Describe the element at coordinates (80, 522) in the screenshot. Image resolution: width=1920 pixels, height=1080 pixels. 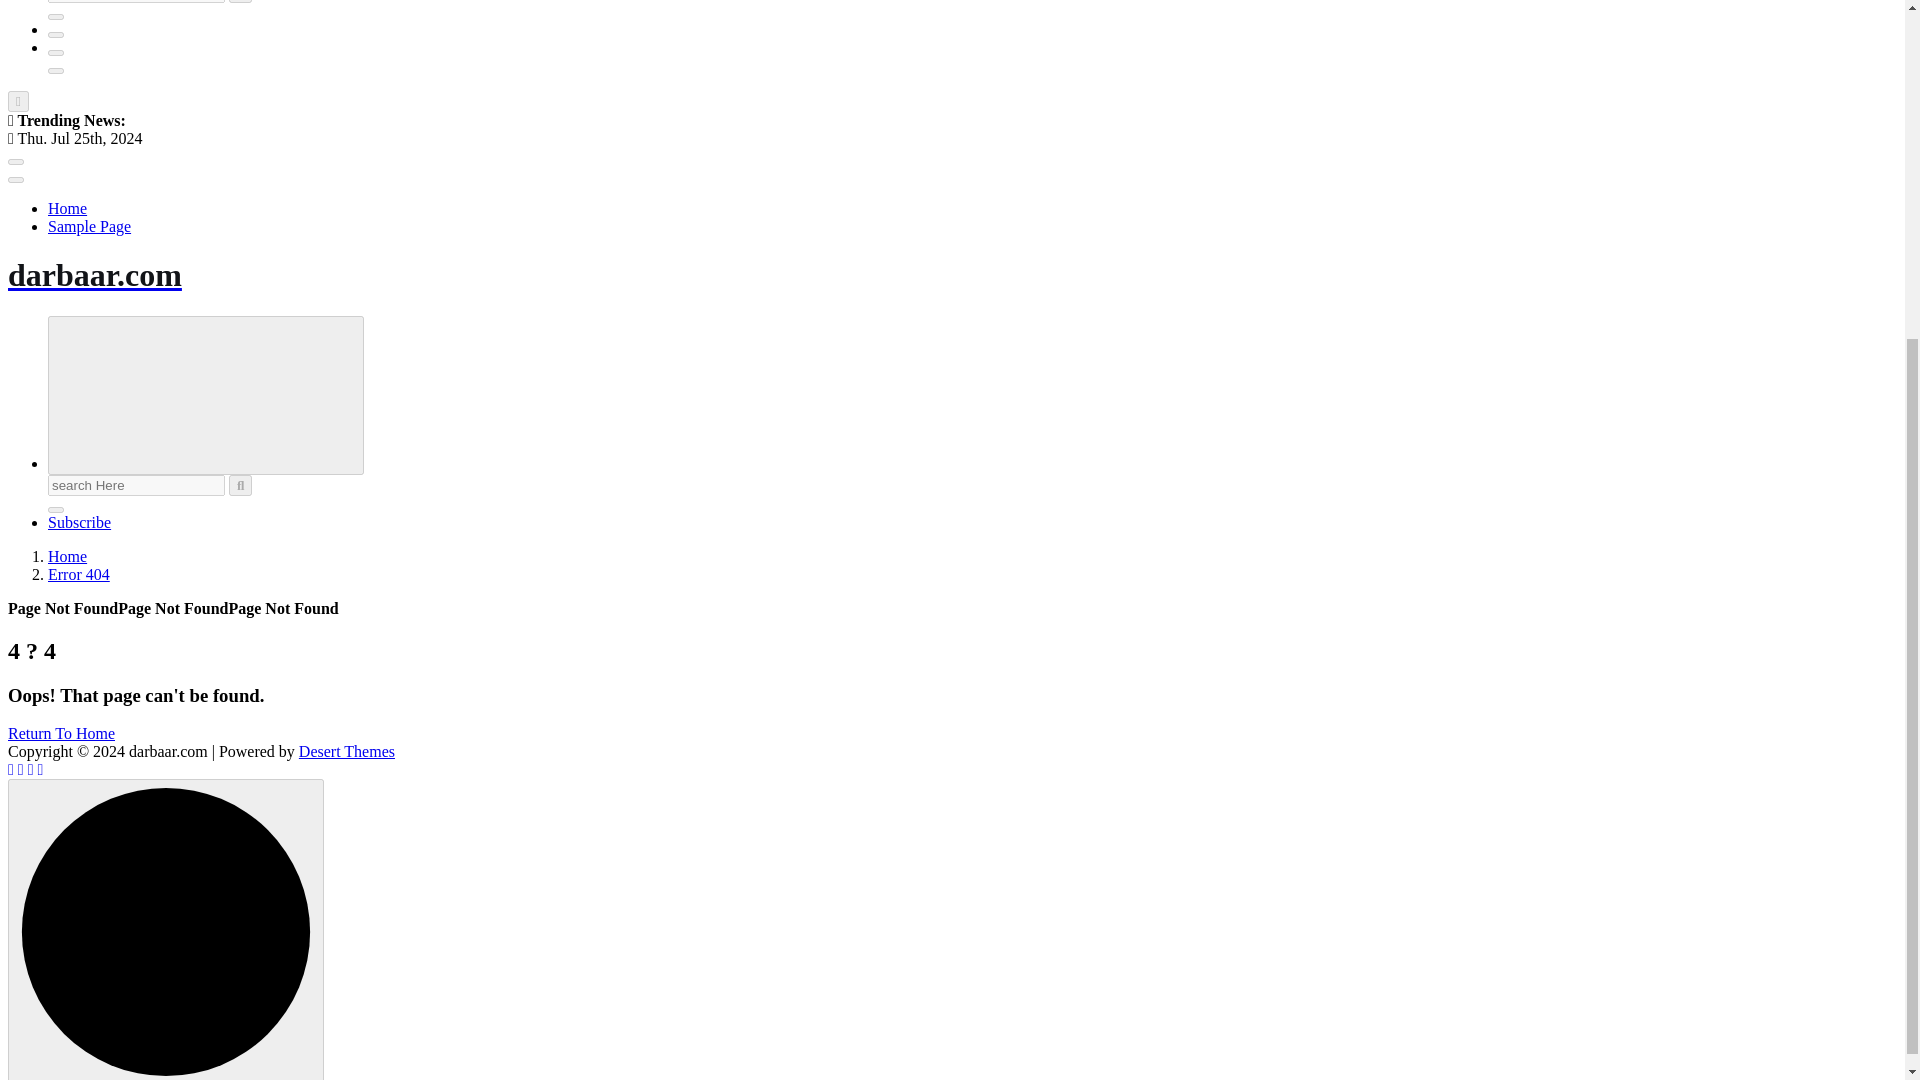
I see `Subscribe` at that location.